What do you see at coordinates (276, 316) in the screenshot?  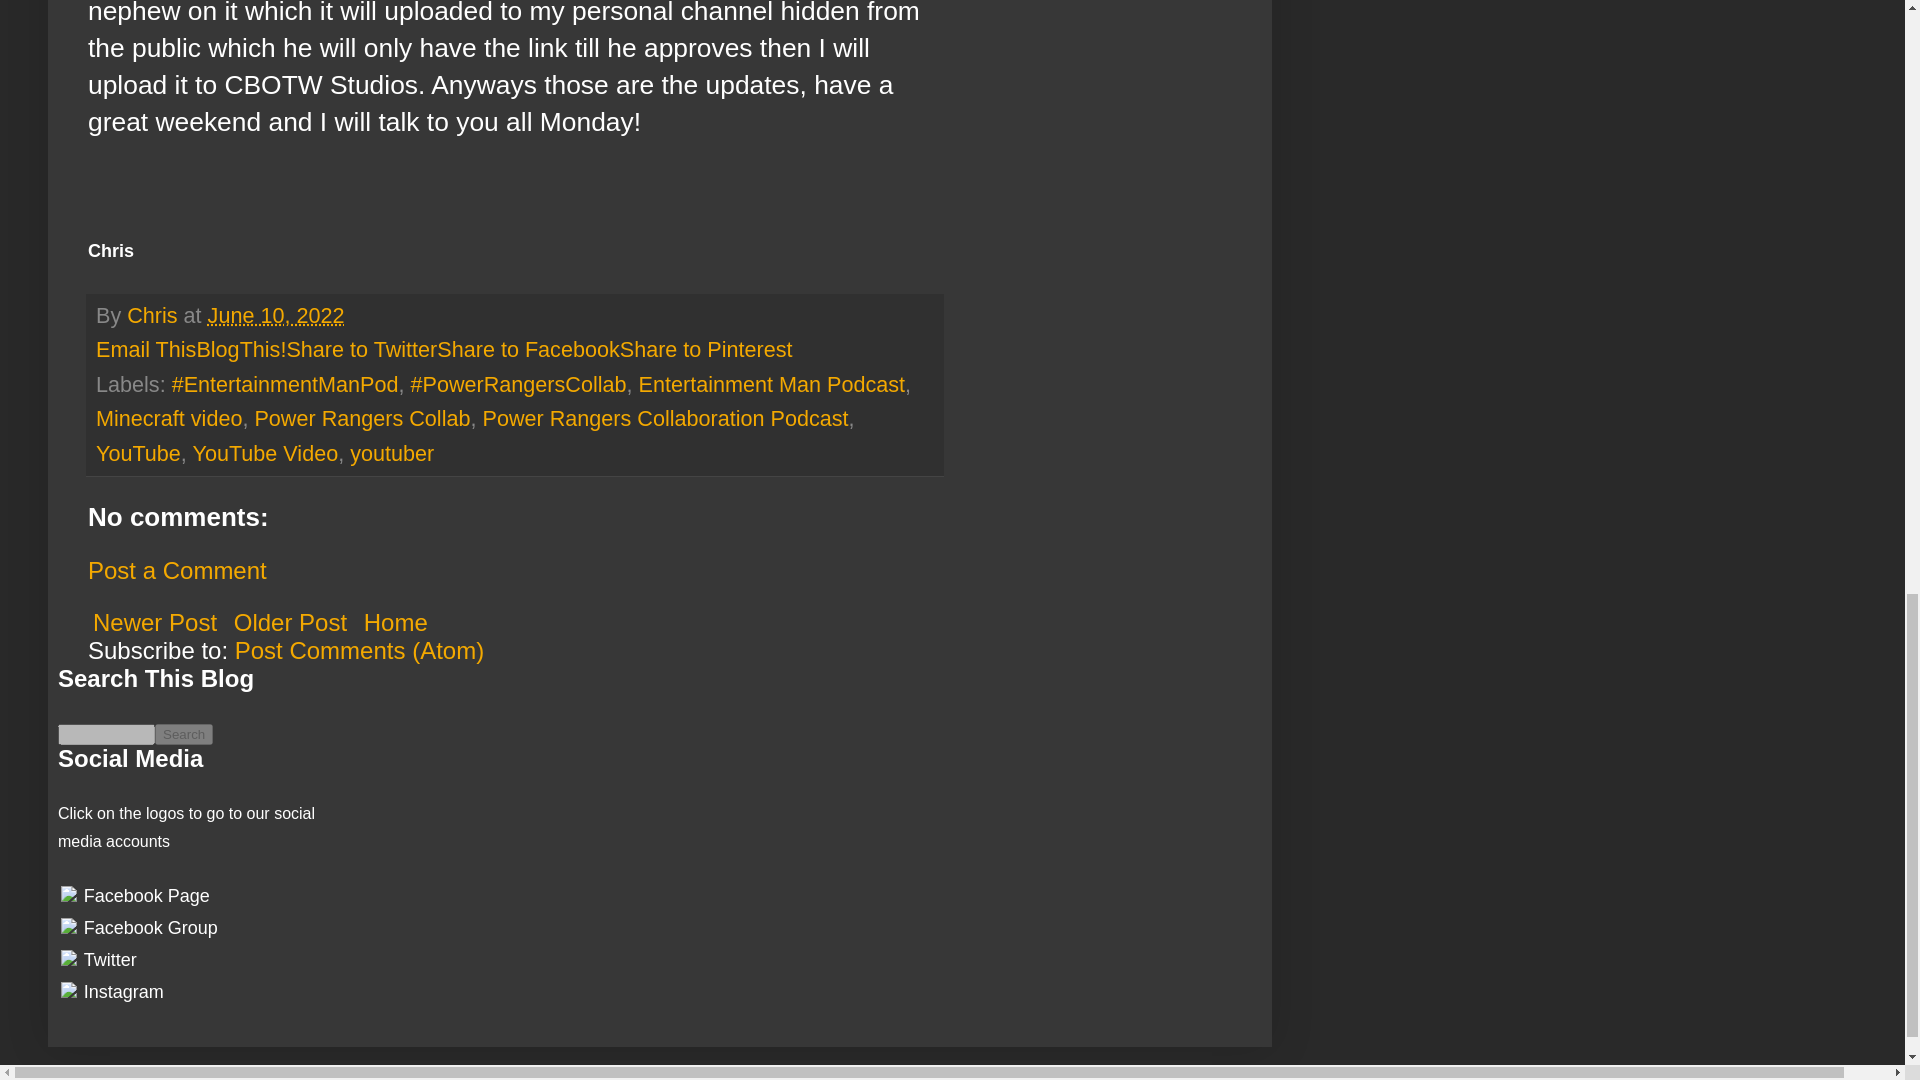 I see `June 10, 2022` at bounding box center [276, 316].